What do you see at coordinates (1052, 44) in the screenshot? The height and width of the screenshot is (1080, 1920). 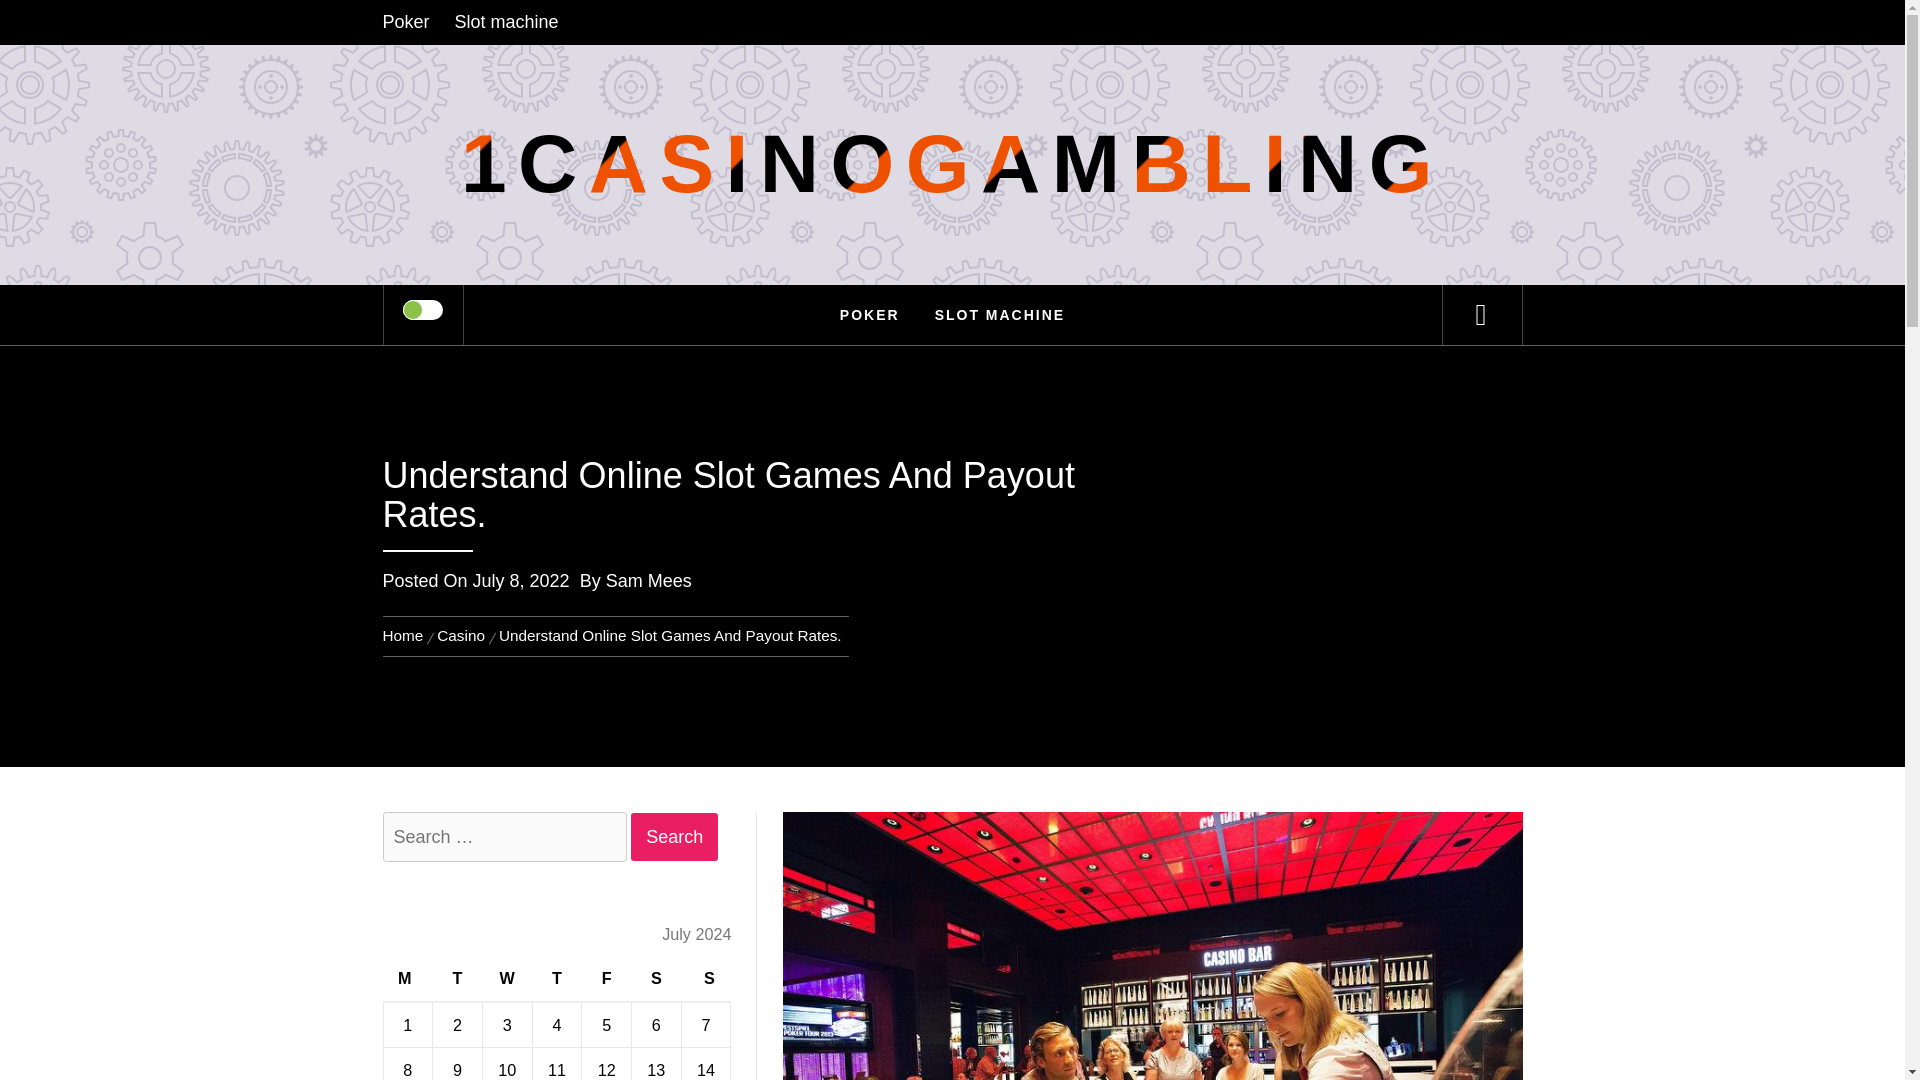 I see `Search` at bounding box center [1052, 44].